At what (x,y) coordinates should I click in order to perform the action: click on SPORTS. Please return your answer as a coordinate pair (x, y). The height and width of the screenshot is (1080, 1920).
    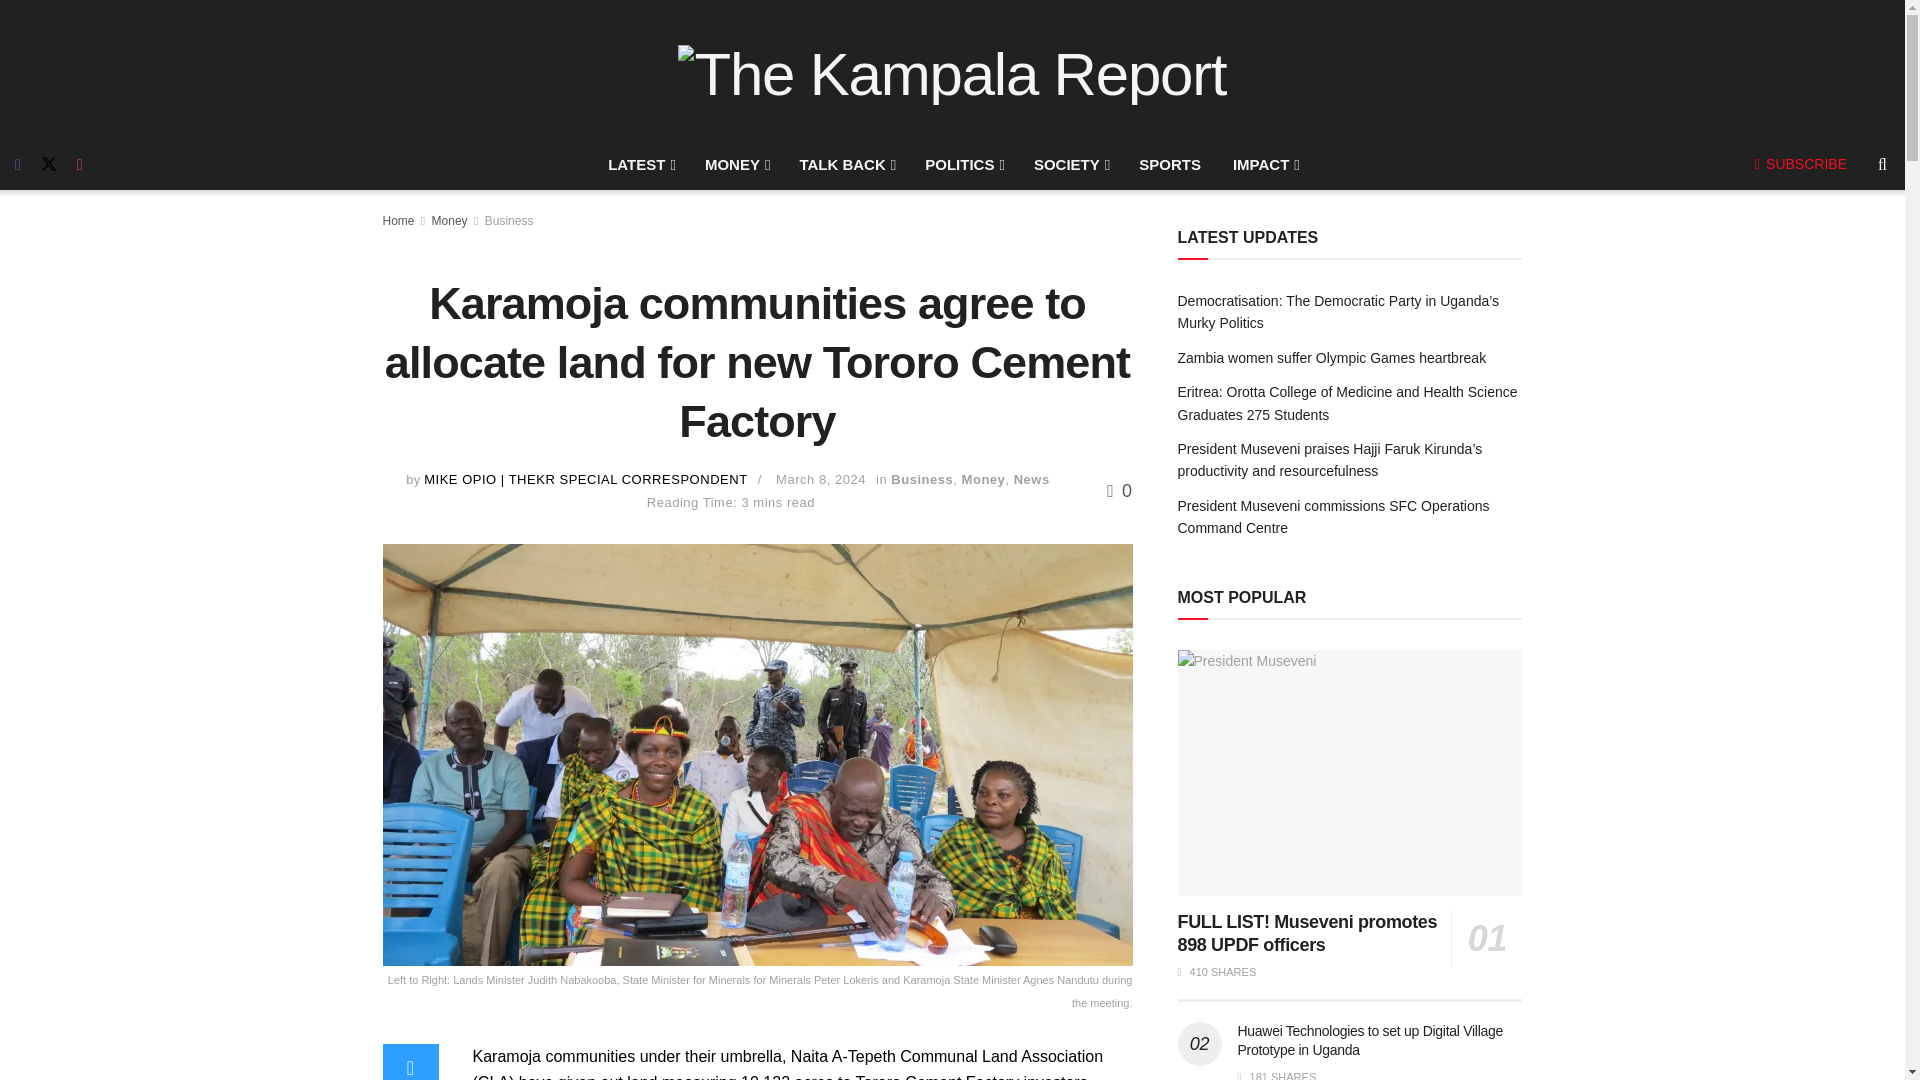
    Looking at the image, I should click on (1170, 165).